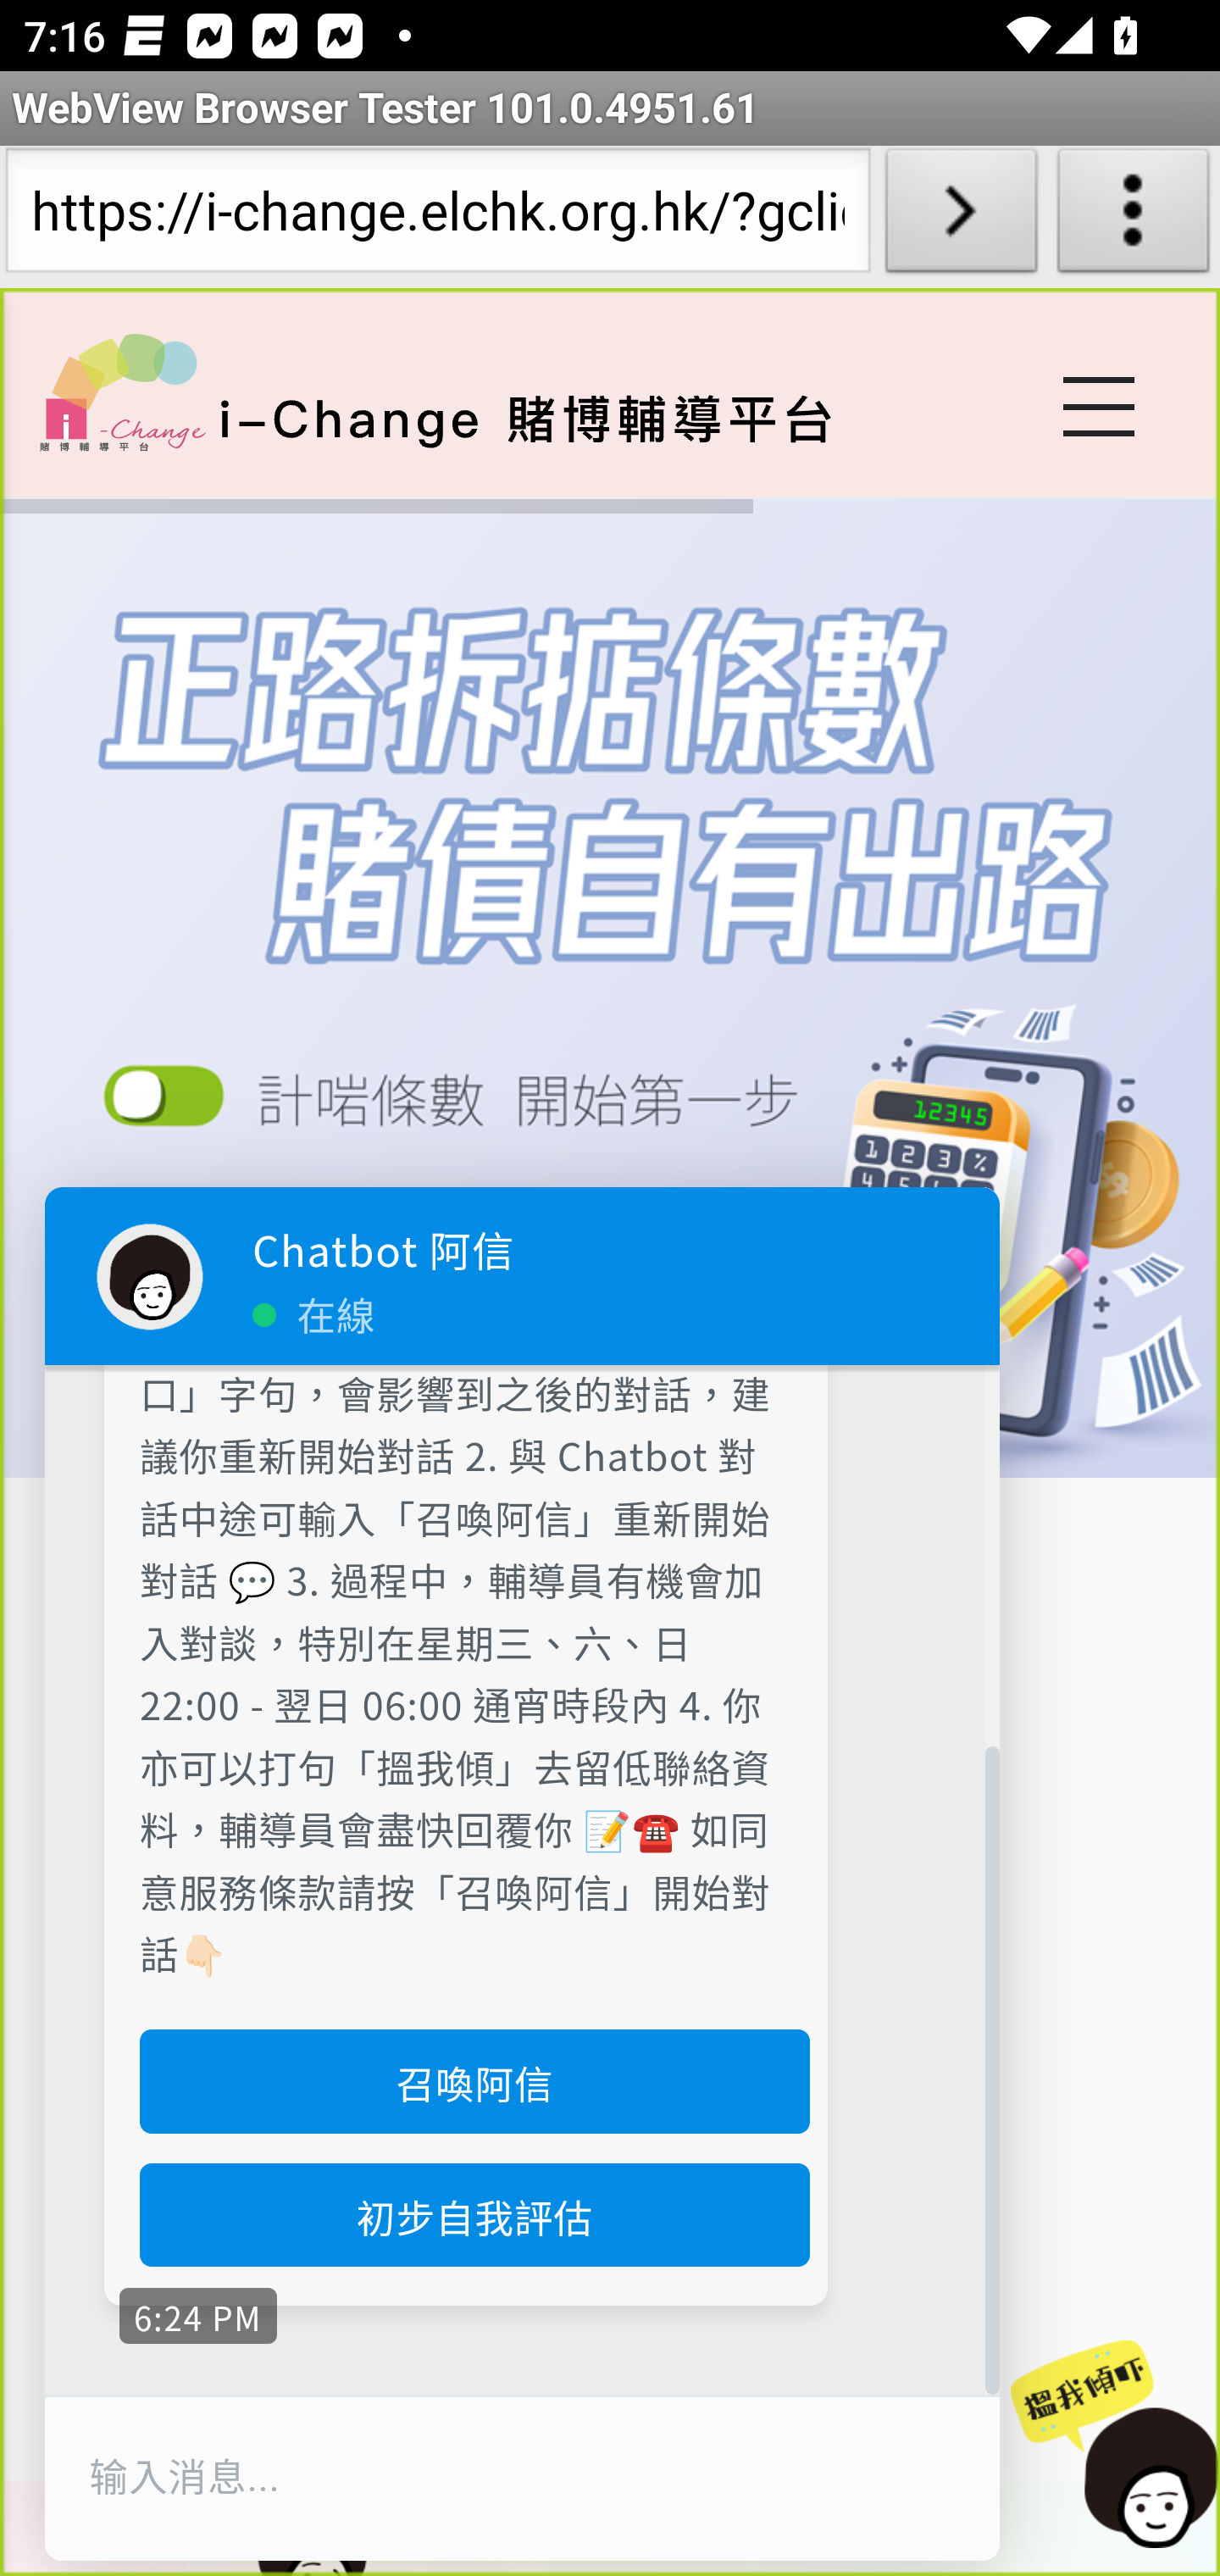 The image size is (1220, 2576). What do you see at coordinates (122, 391) in the screenshot?
I see `Home` at bounding box center [122, 391].